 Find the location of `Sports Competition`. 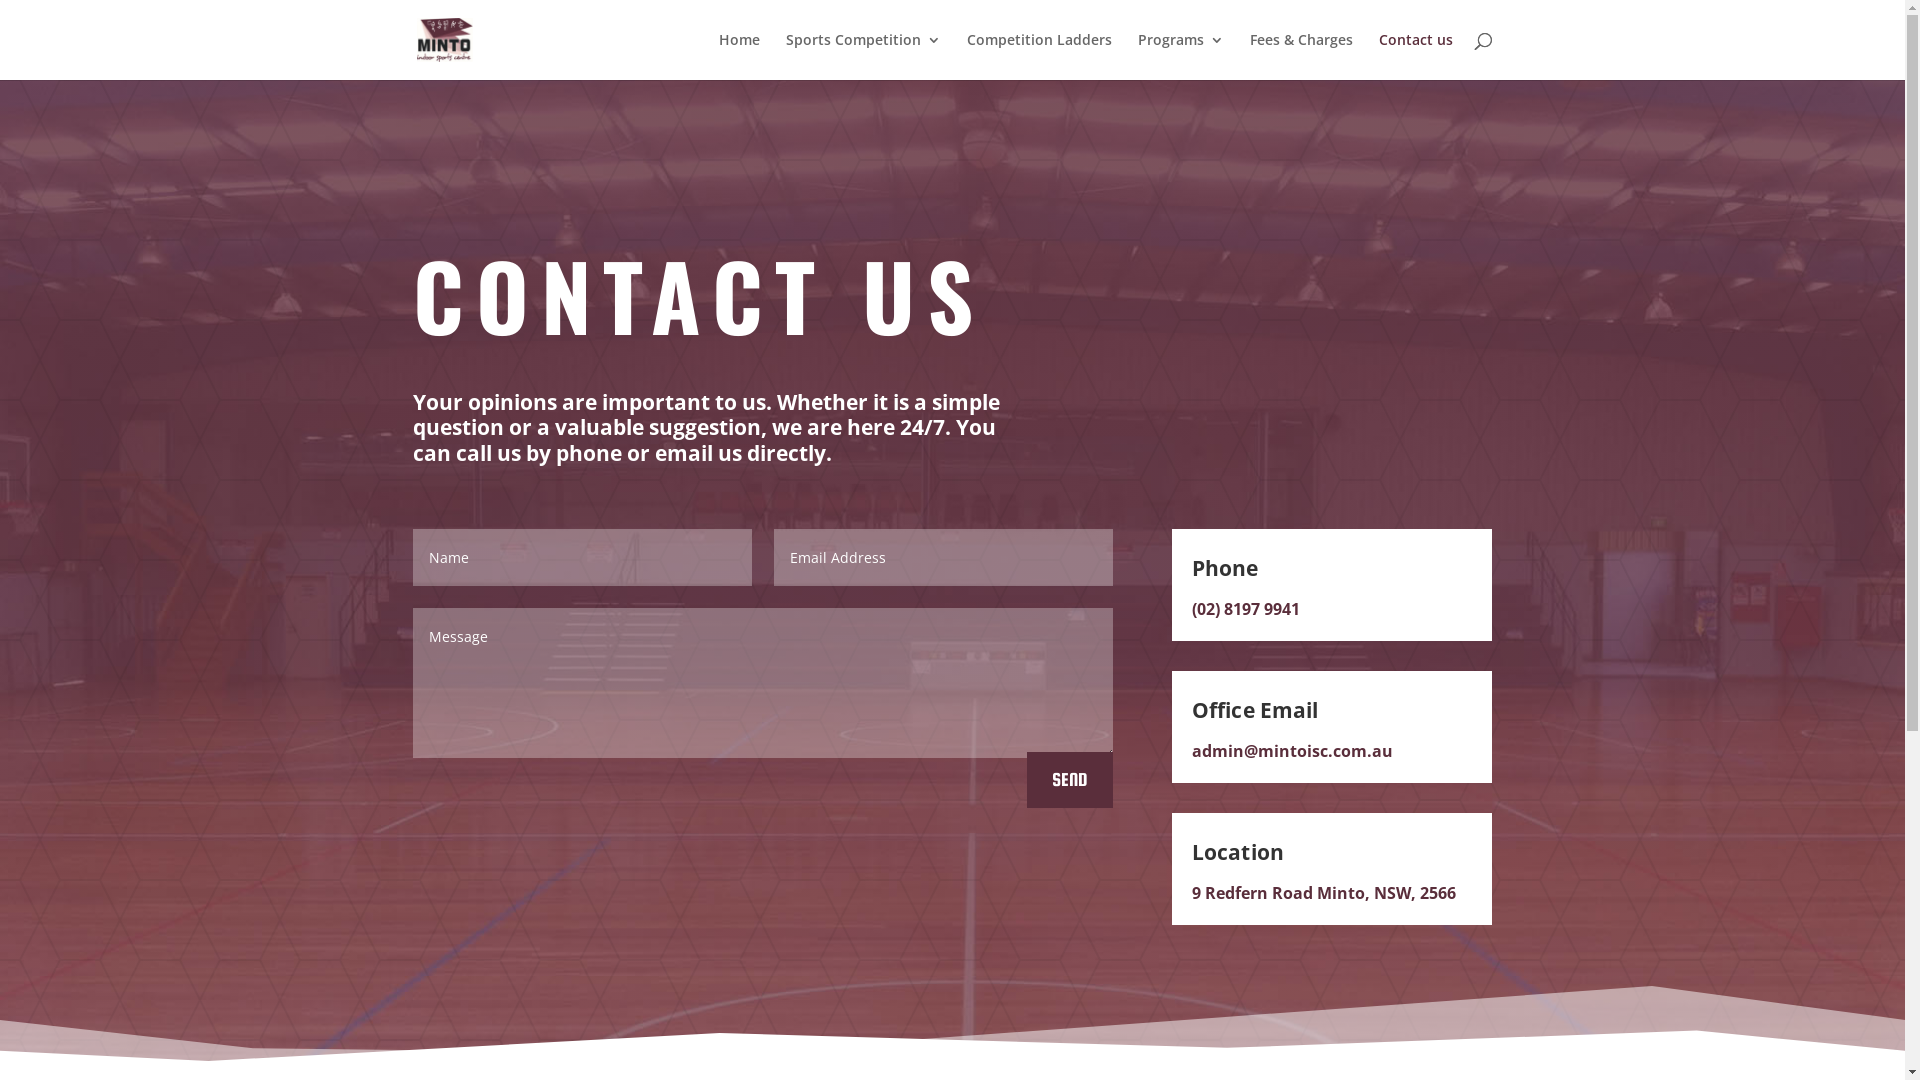

Sports Competition is located at coordinates (864, 56).